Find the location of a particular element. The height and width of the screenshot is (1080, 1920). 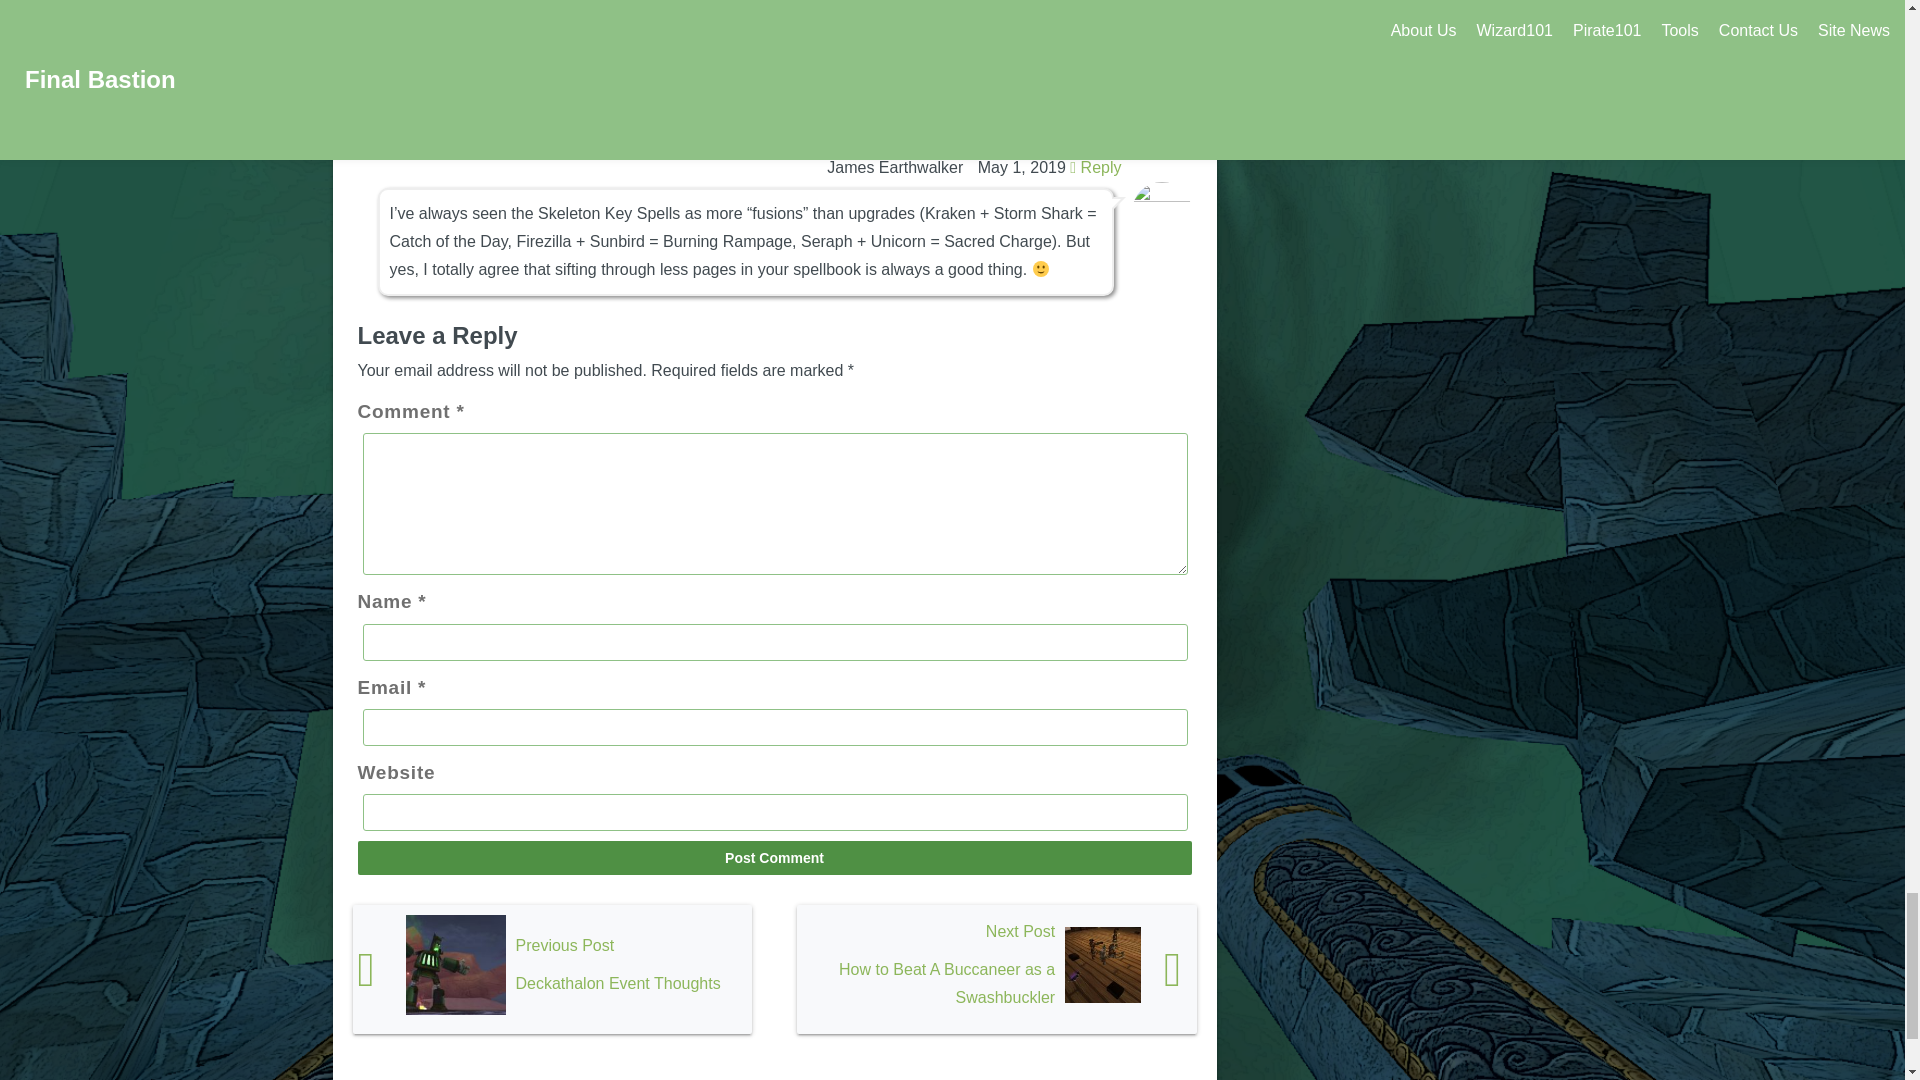

How to Beat A Buccaneer as a Swashbuckler is located at coordinates (996, 969).